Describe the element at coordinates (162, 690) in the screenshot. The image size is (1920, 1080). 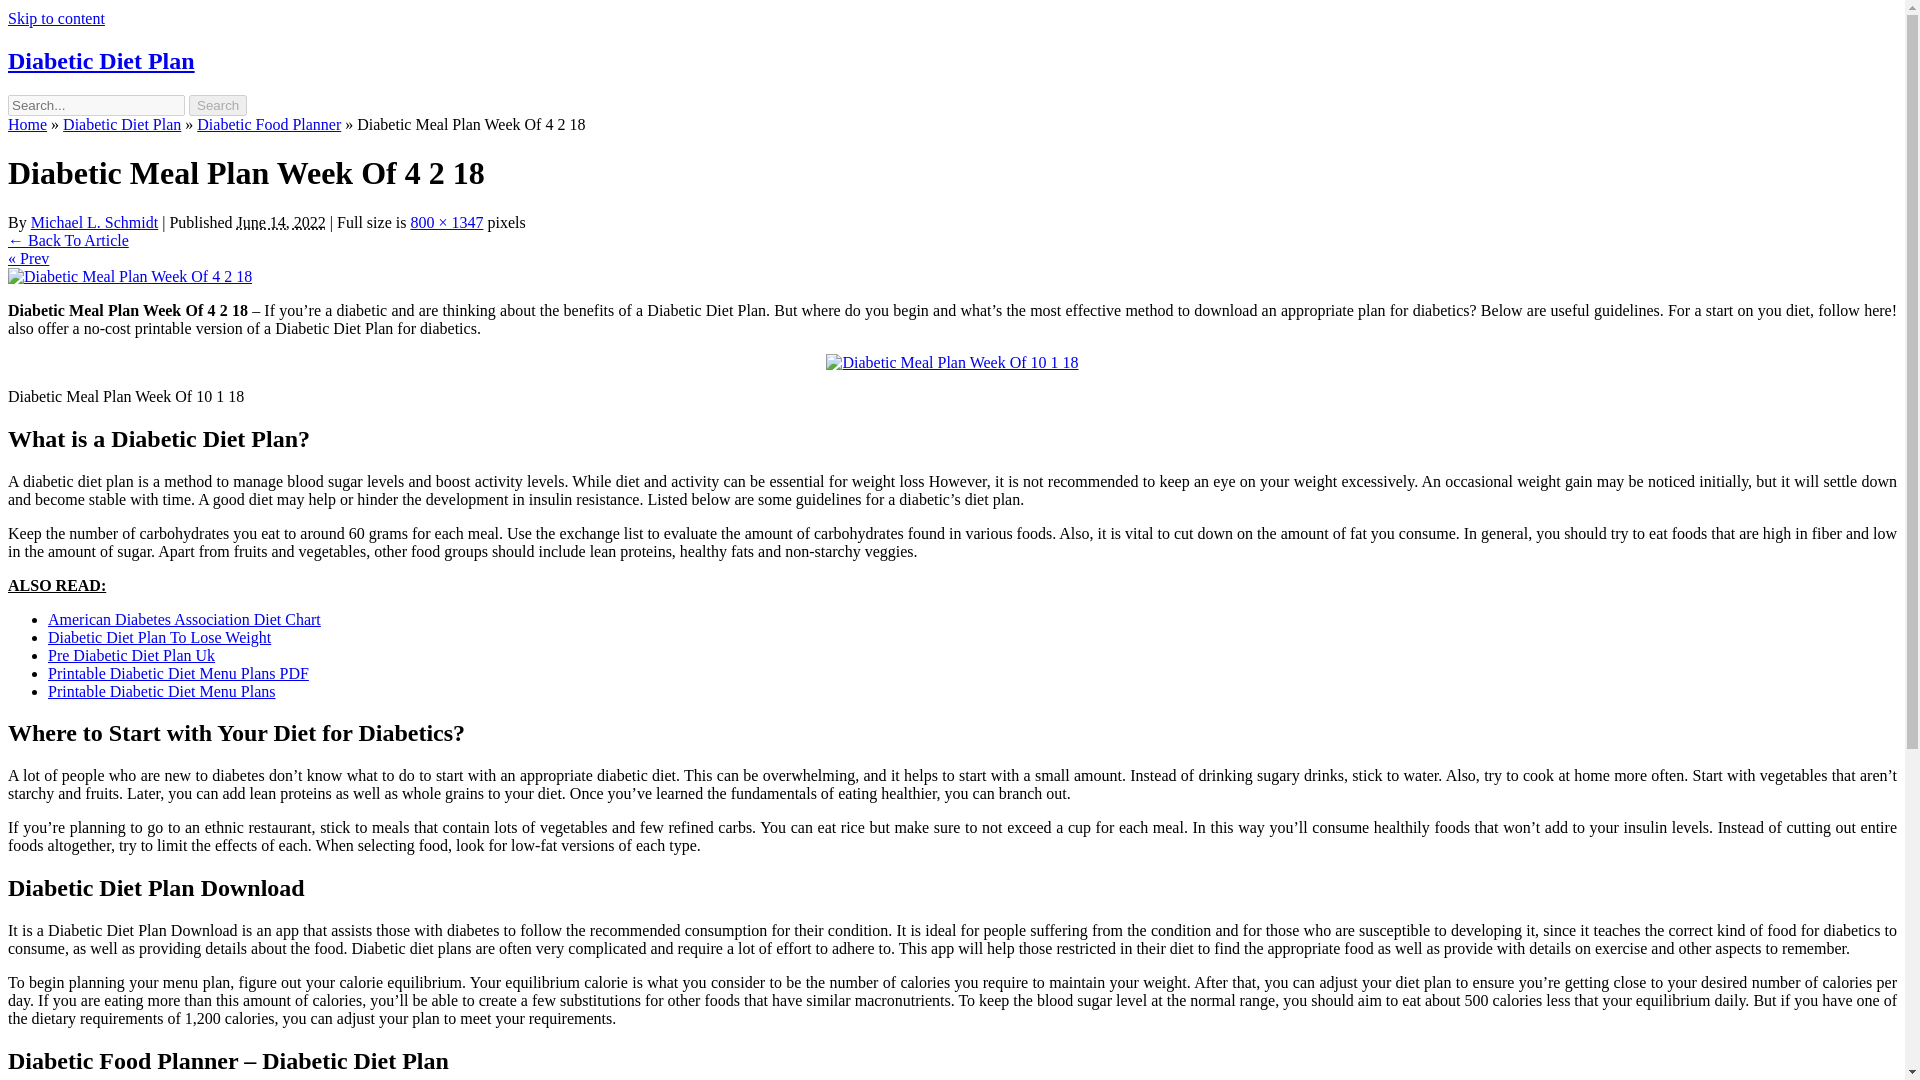
I see `Printable Diabetic Diet Menu Plans` at that location.